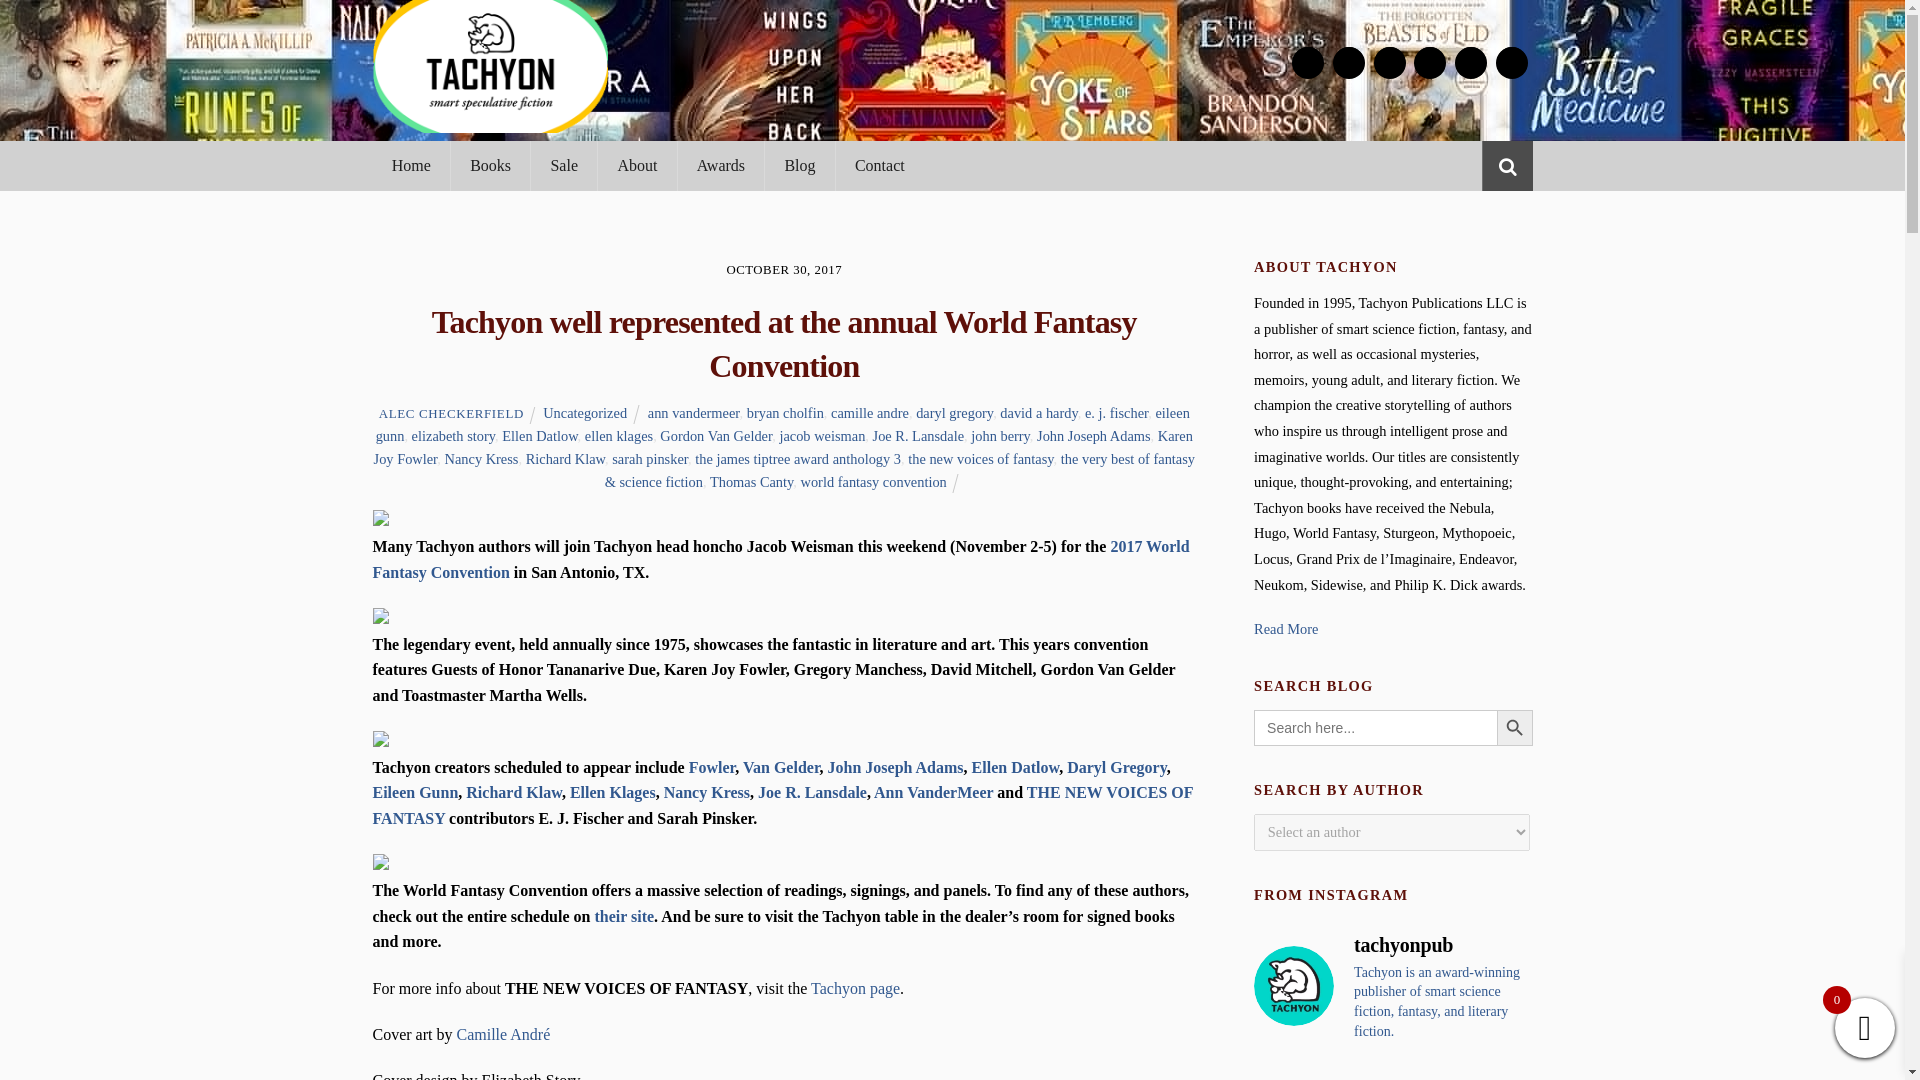 This screenshot has height=1080, width=1920. What do you see at coordinates (800, 166) in the screenshot?
I see `Blog` at bounding box center [800, 166].